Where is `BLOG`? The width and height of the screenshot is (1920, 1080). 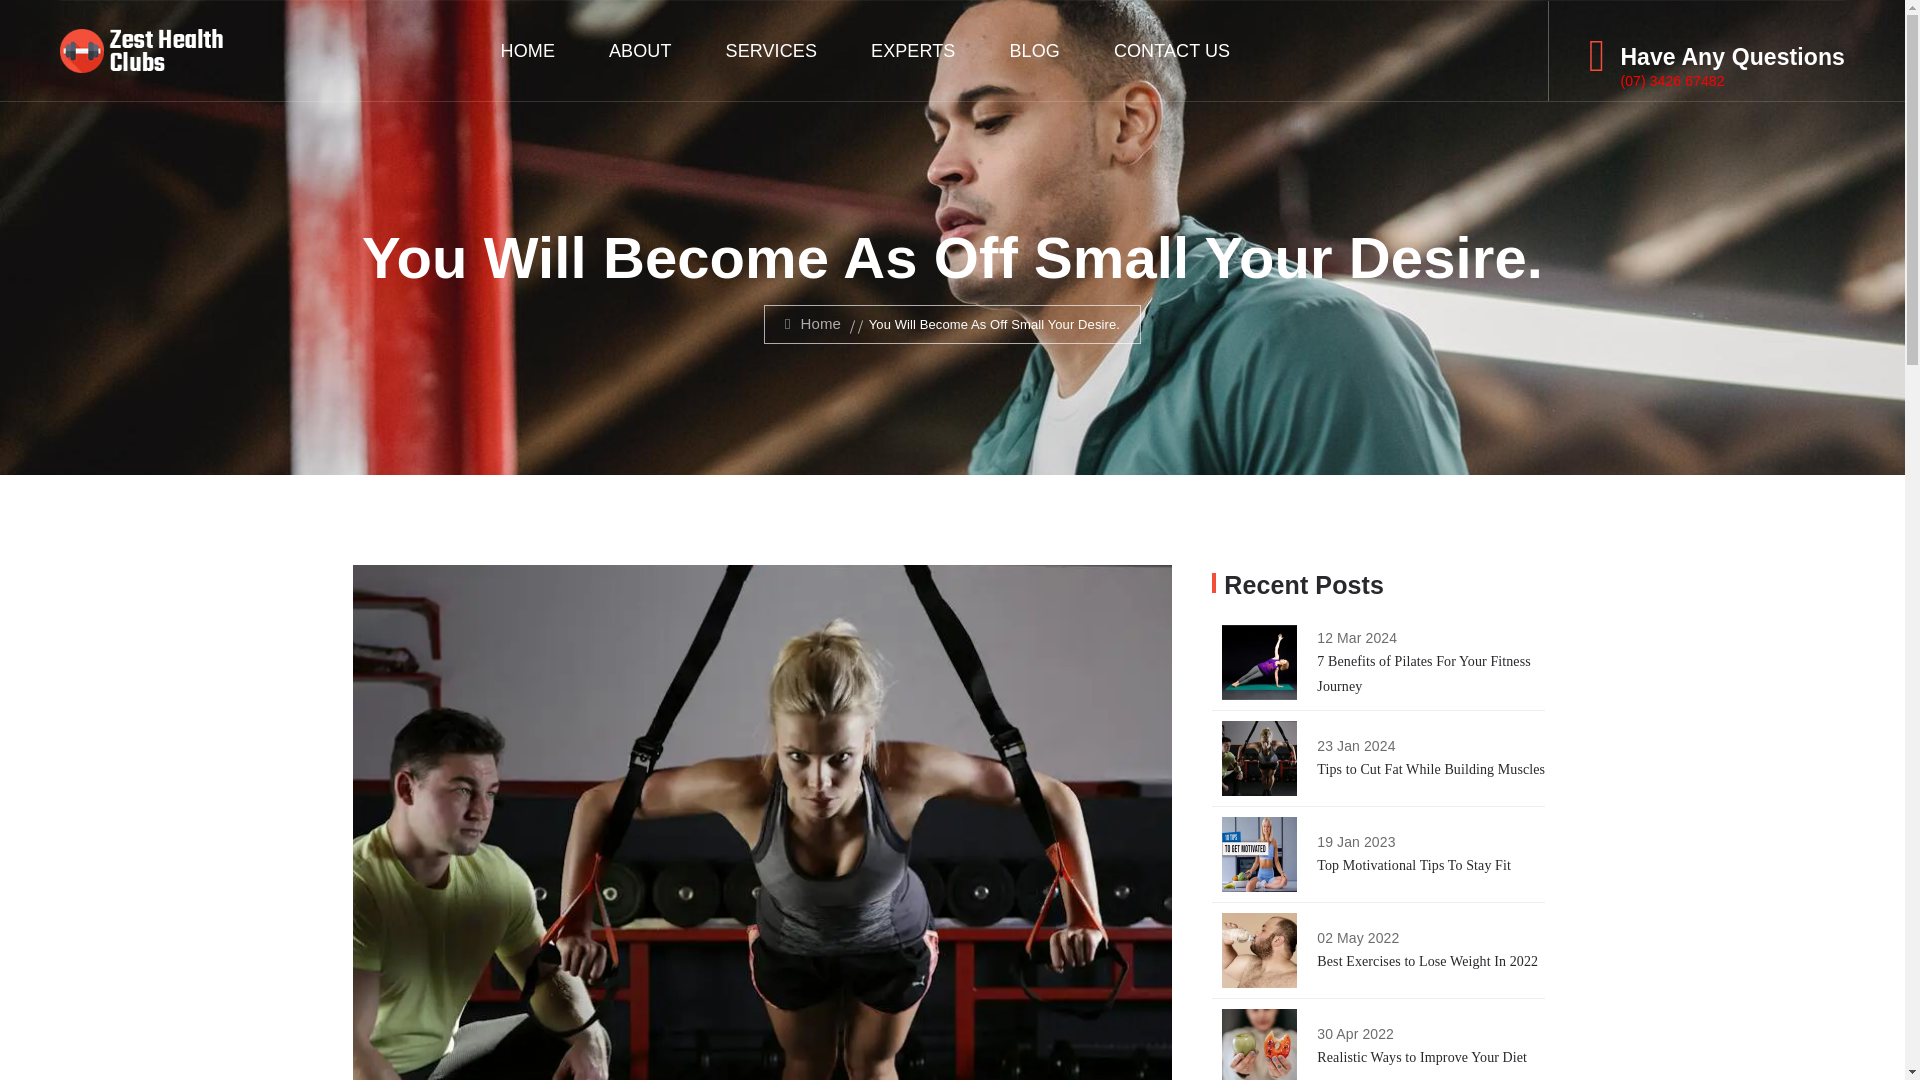
BLOG is located at coordinates (1034, 51).